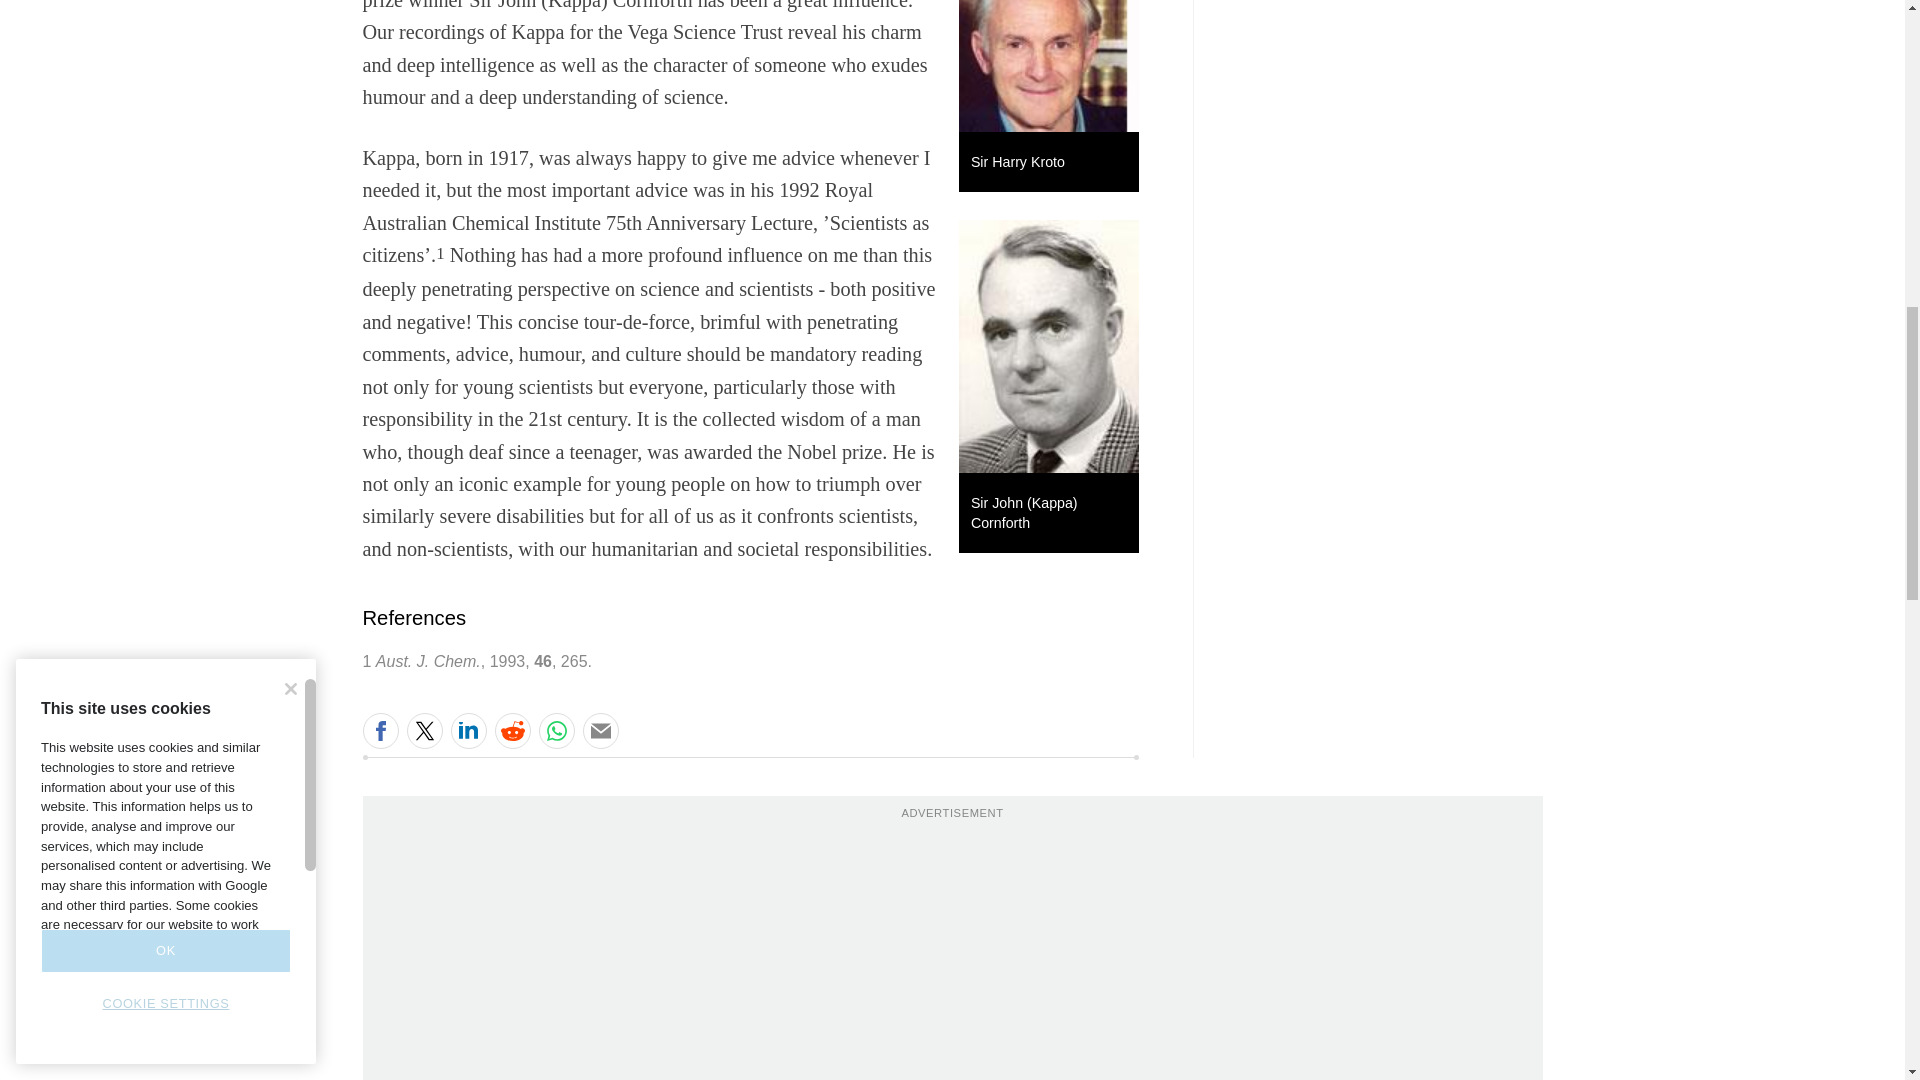  Describe the element at coordinates (467, 730) in the screenshot. I see `Share this on LinkedIn` at that location.